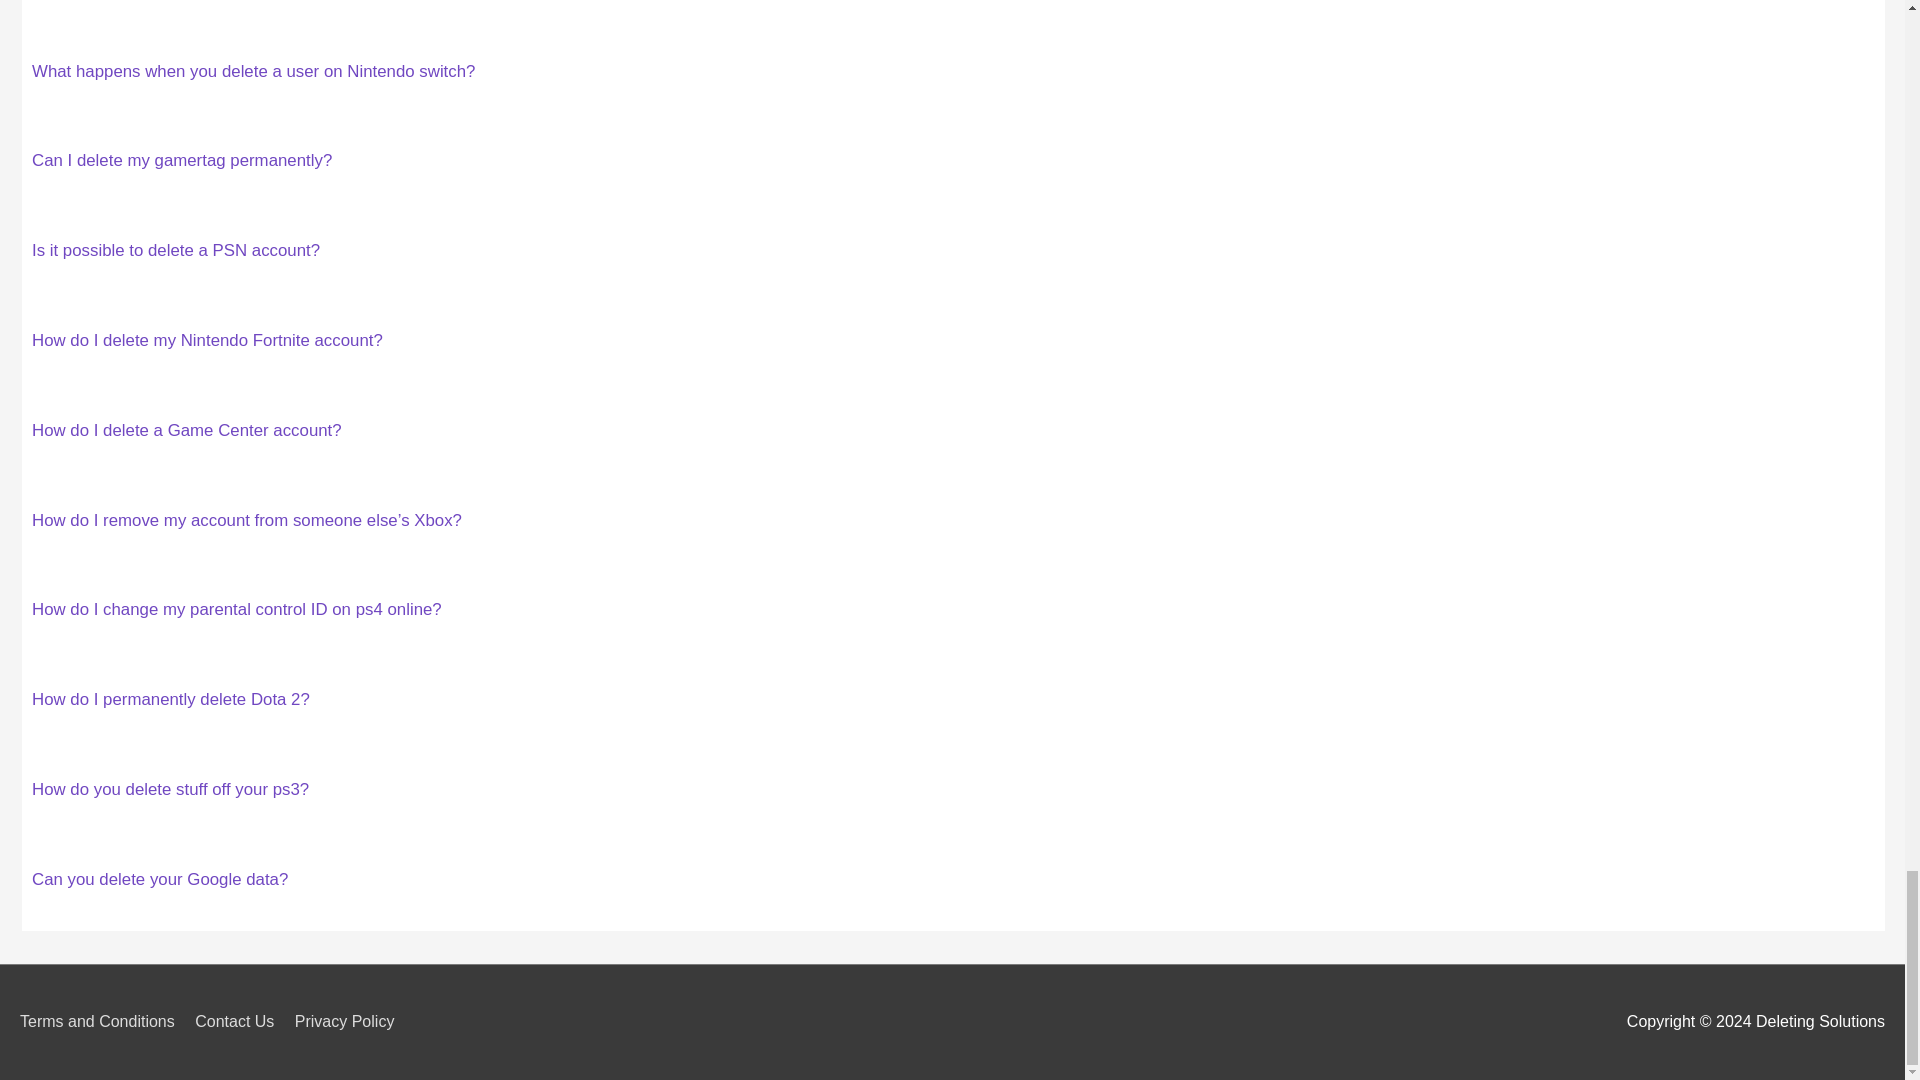  I want to click on Terms and Conditions, so click(104, 1022).